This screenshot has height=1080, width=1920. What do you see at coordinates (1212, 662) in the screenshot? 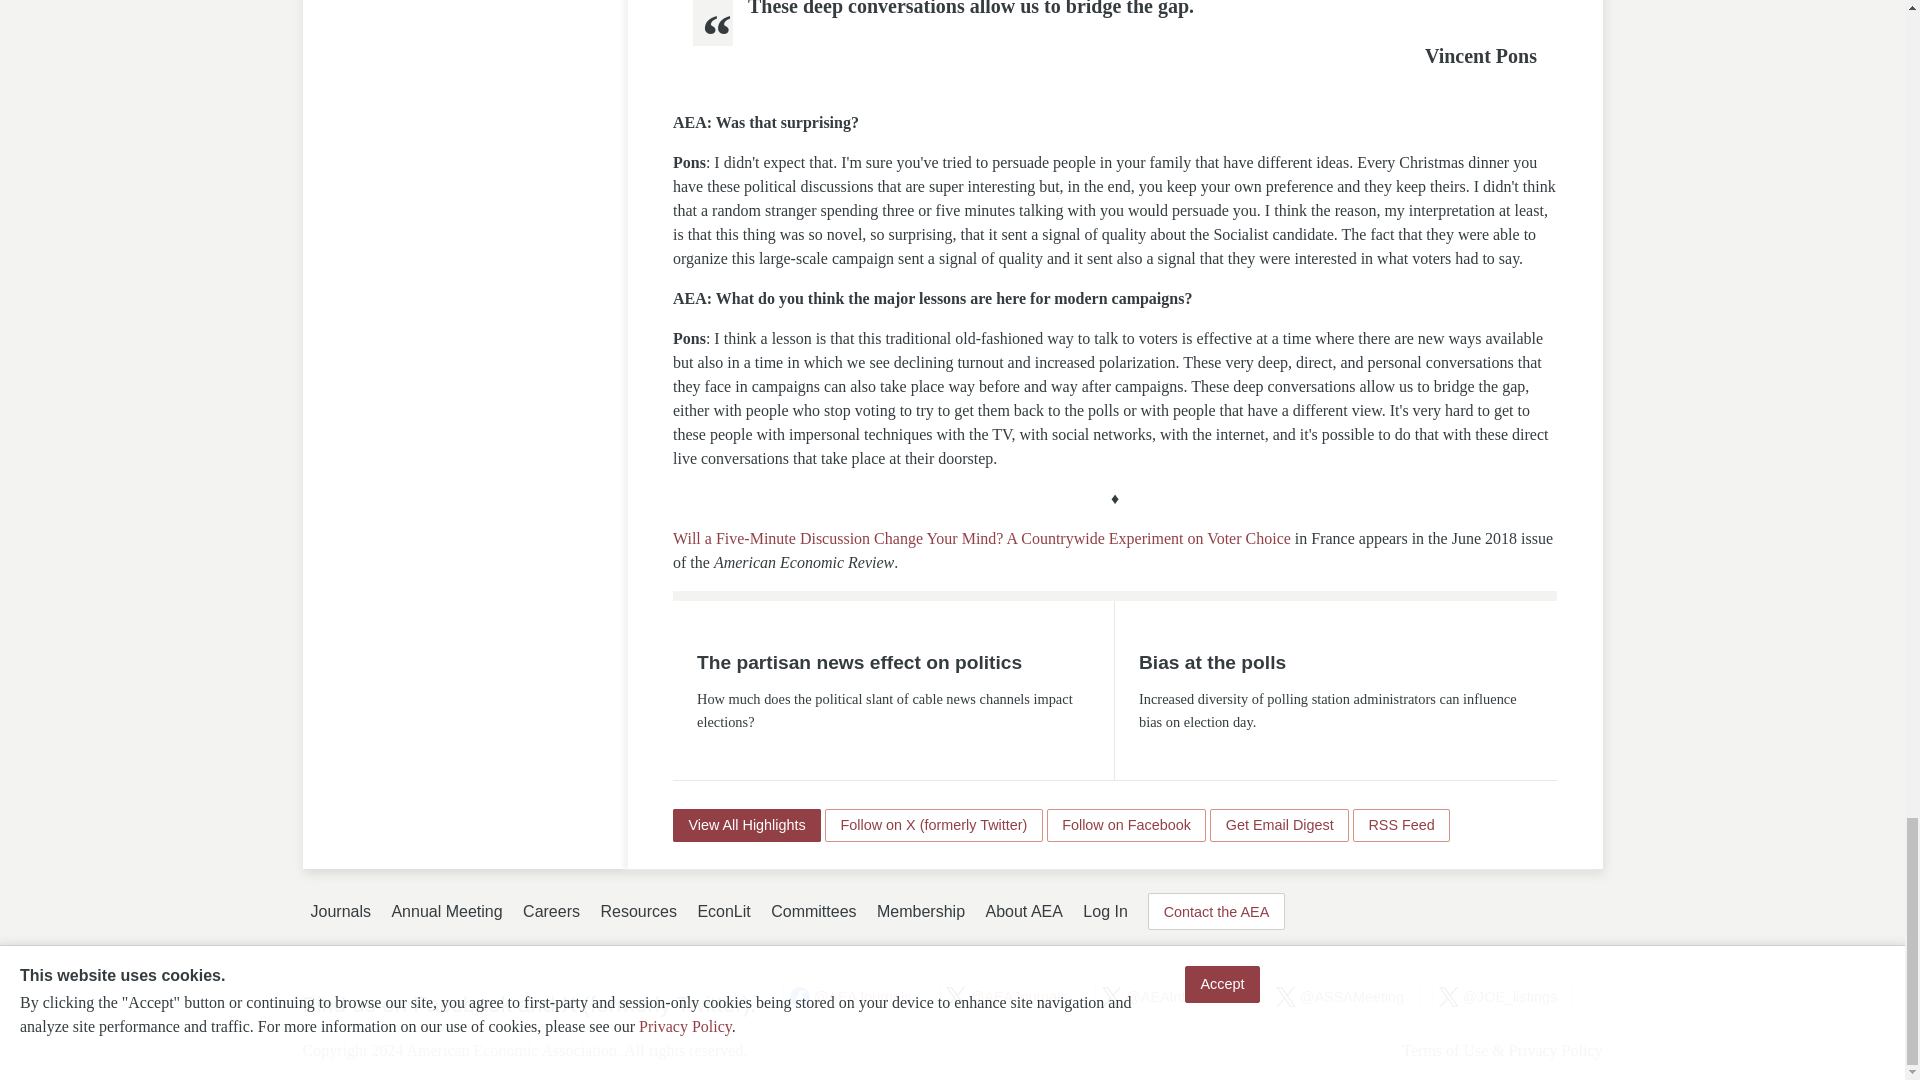
I see `Bias at the polls` at bounding box center [1212, 662].